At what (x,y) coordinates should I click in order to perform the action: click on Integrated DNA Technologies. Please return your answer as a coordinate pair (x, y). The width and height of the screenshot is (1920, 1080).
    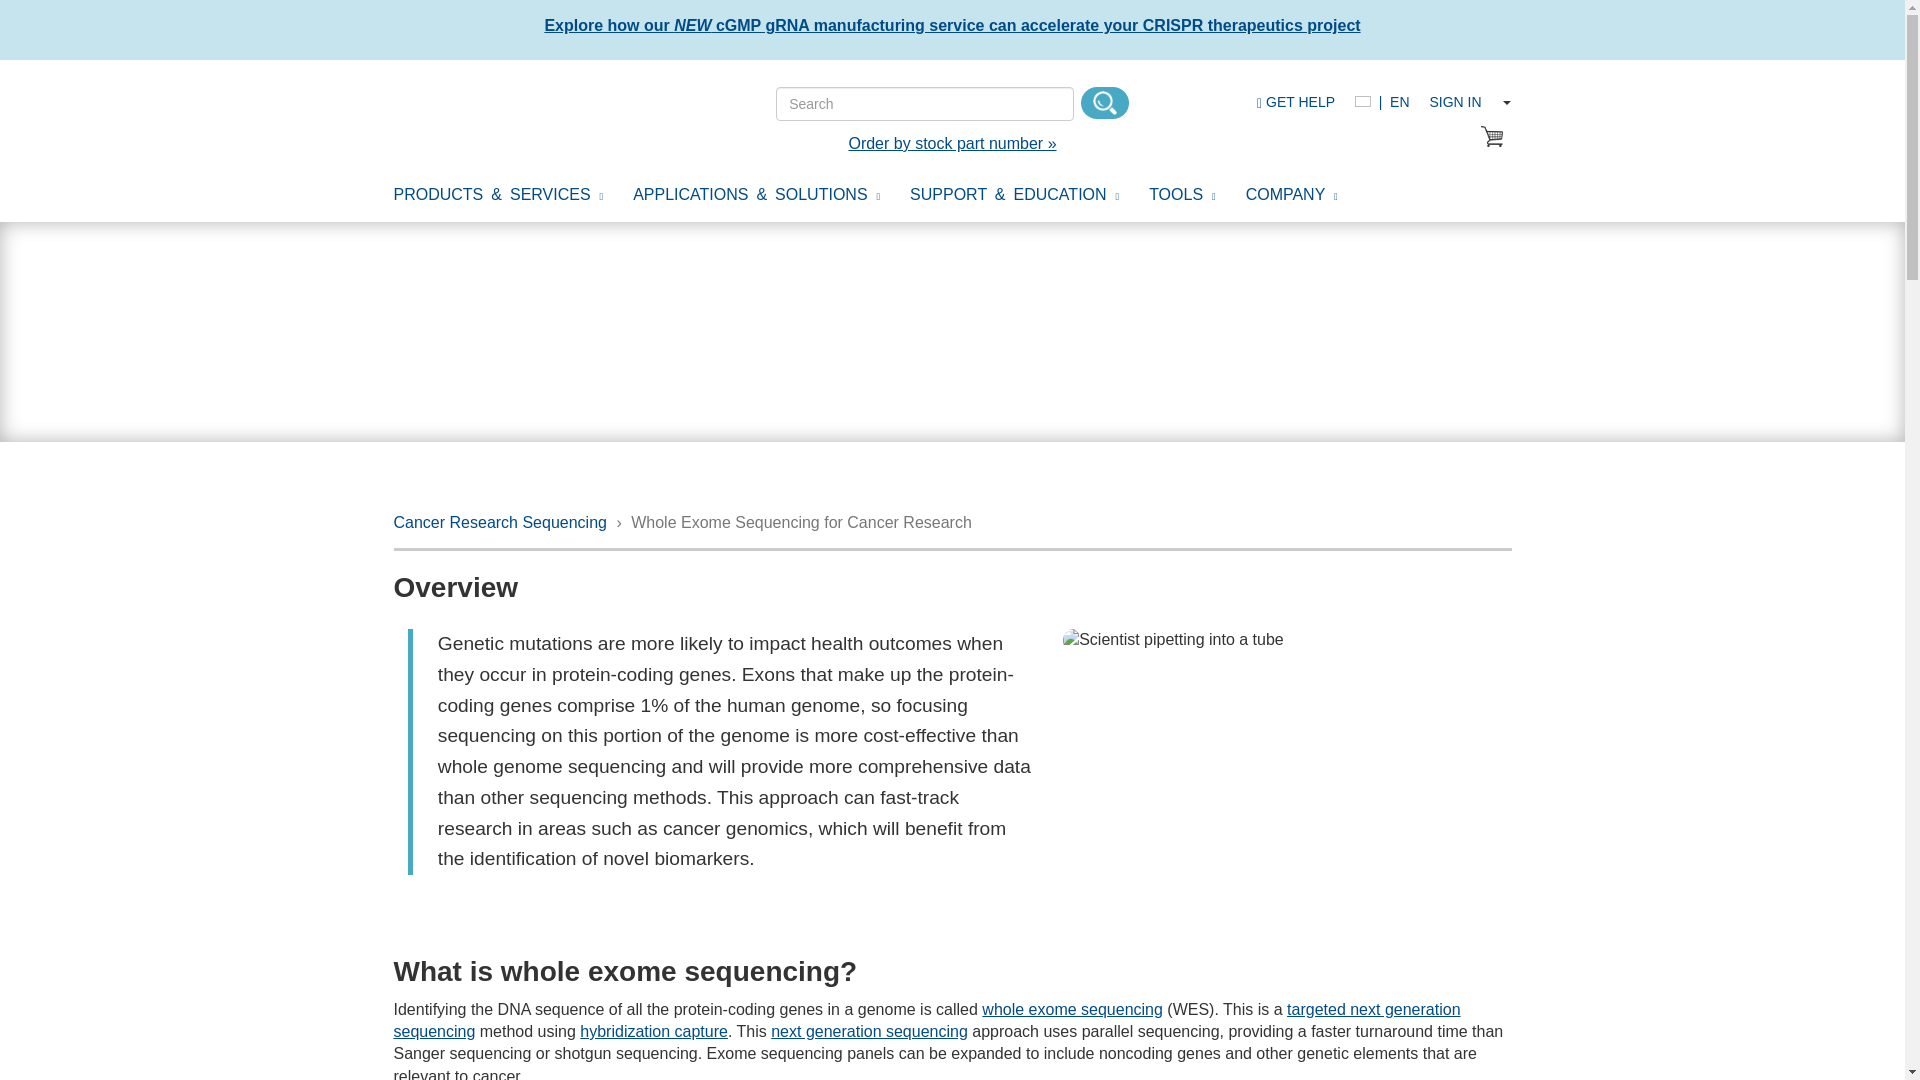
    Looking at the image, I should click on (504, 114).